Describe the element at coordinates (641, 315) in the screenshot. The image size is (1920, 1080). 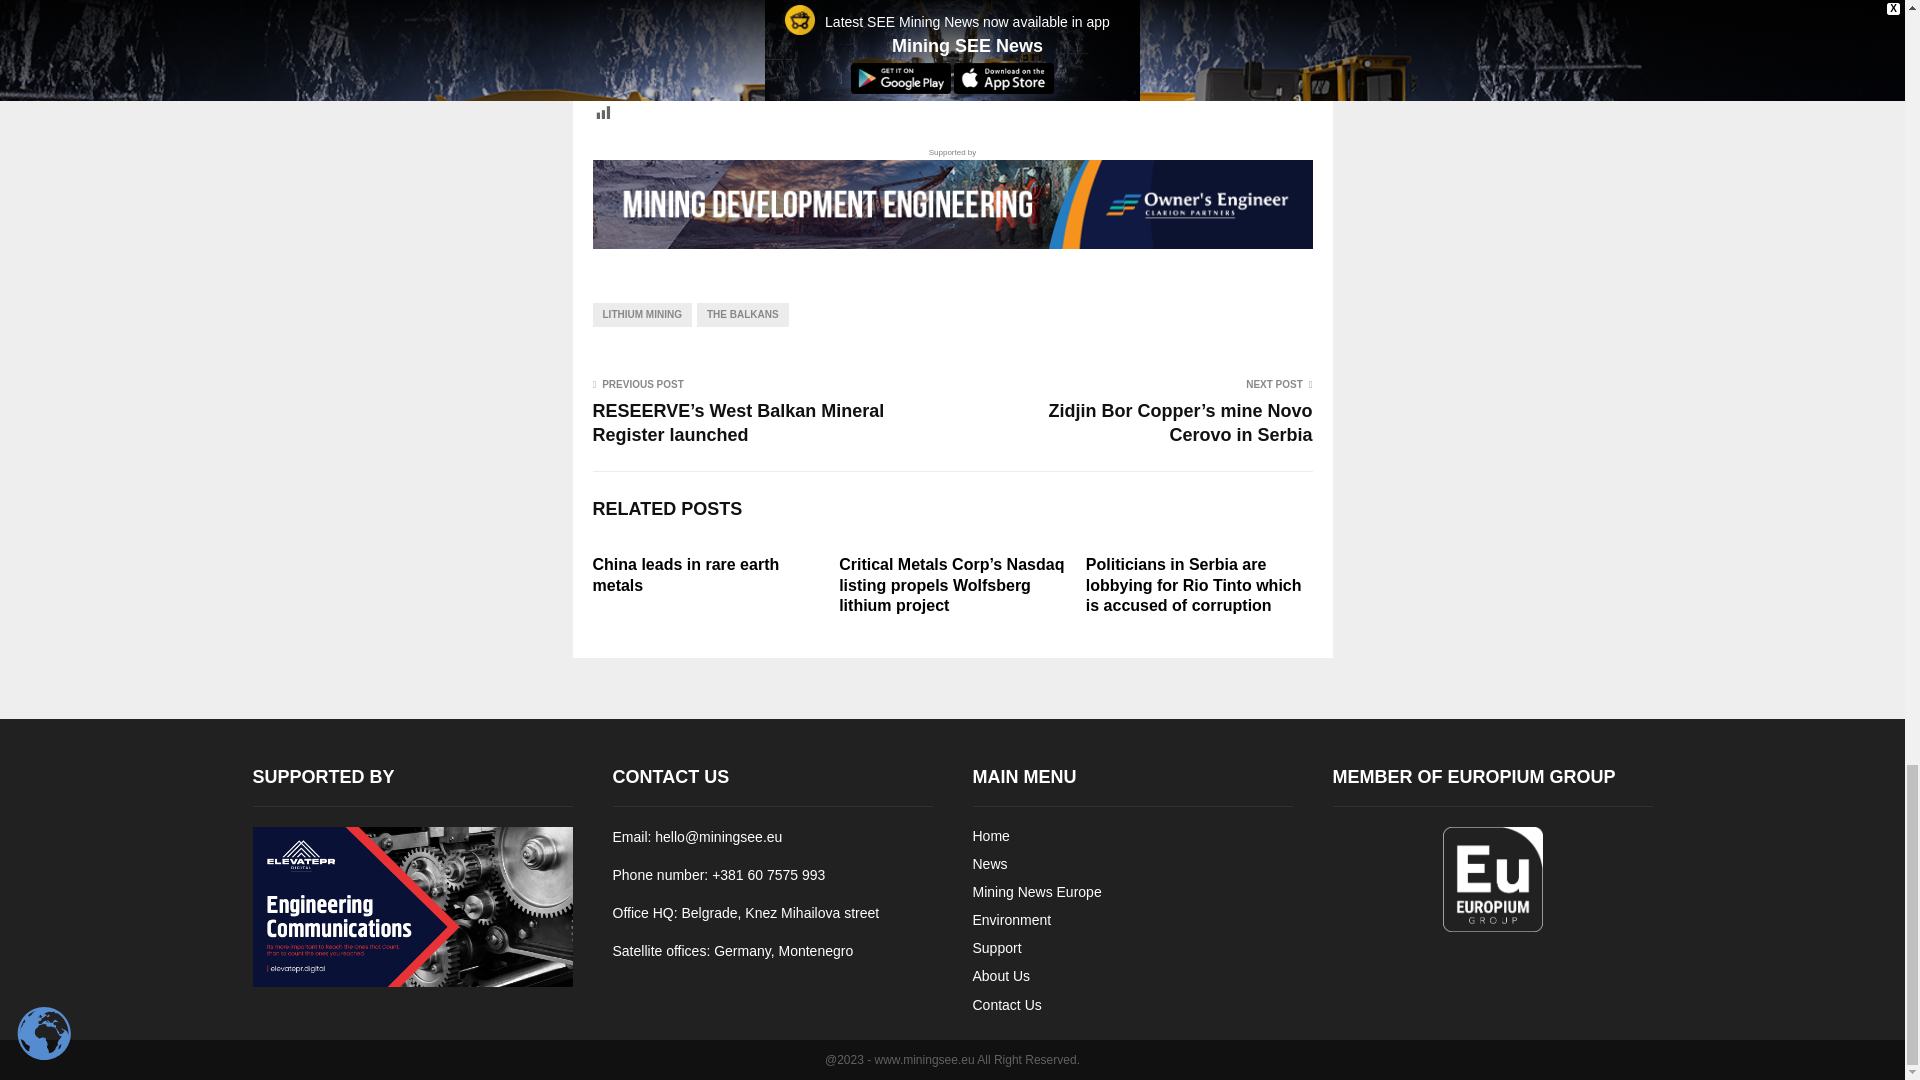
I see `LITHIUM MINING` at that location.